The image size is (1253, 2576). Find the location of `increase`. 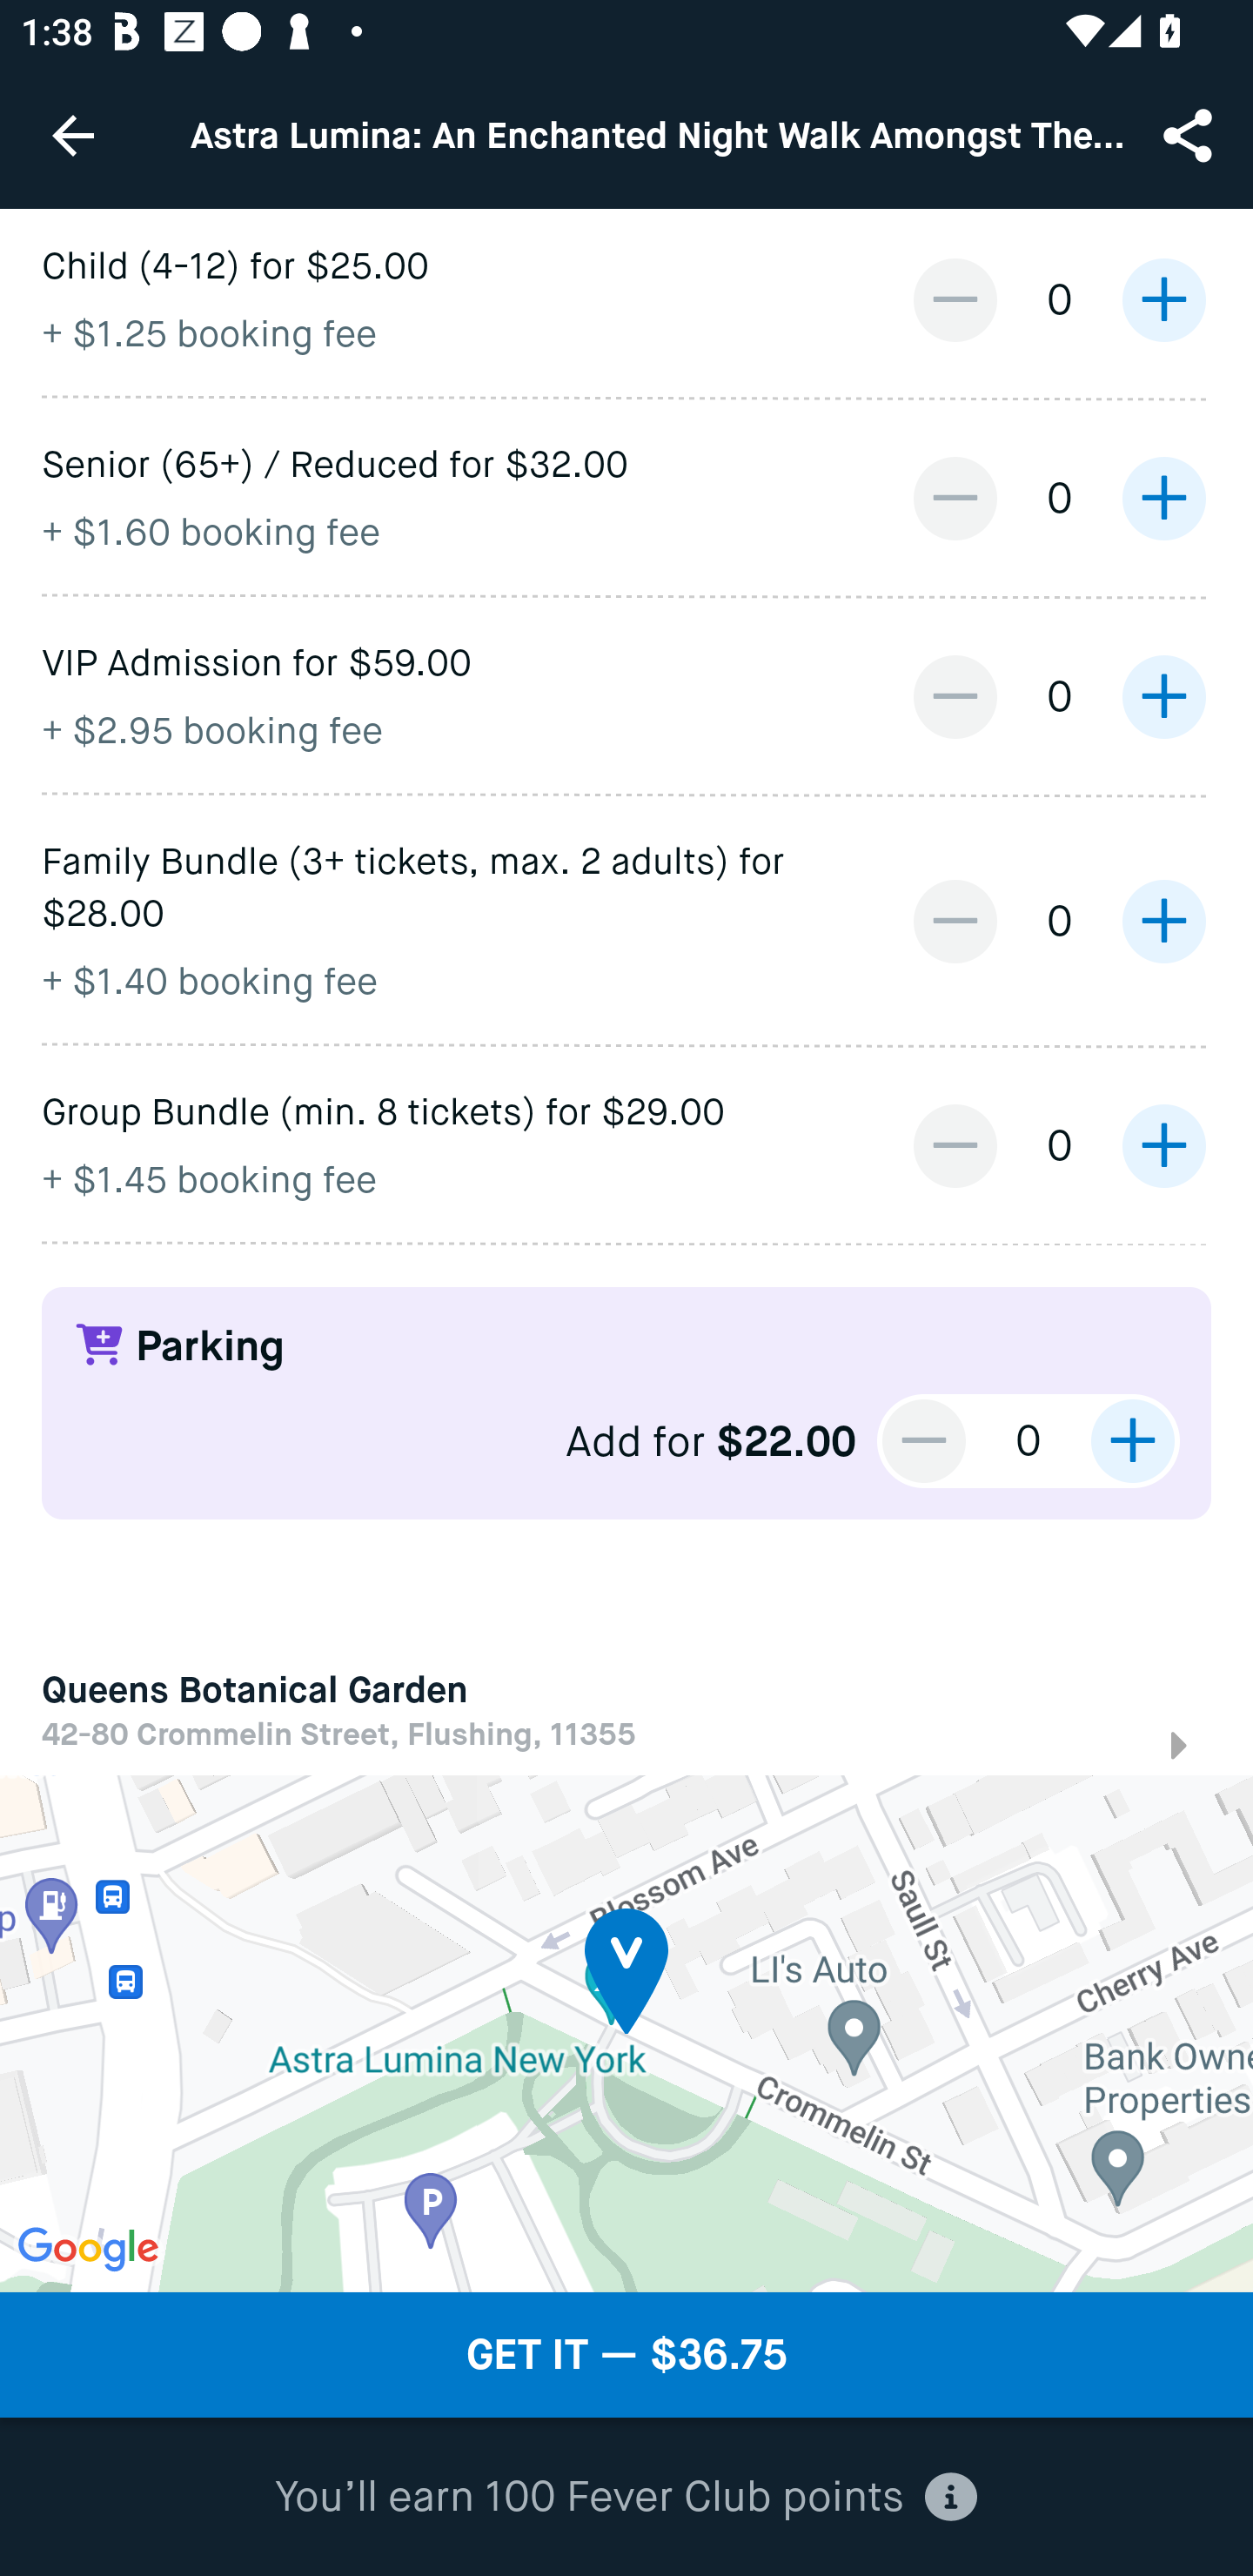

increase is located at coordinates (1163, 921).